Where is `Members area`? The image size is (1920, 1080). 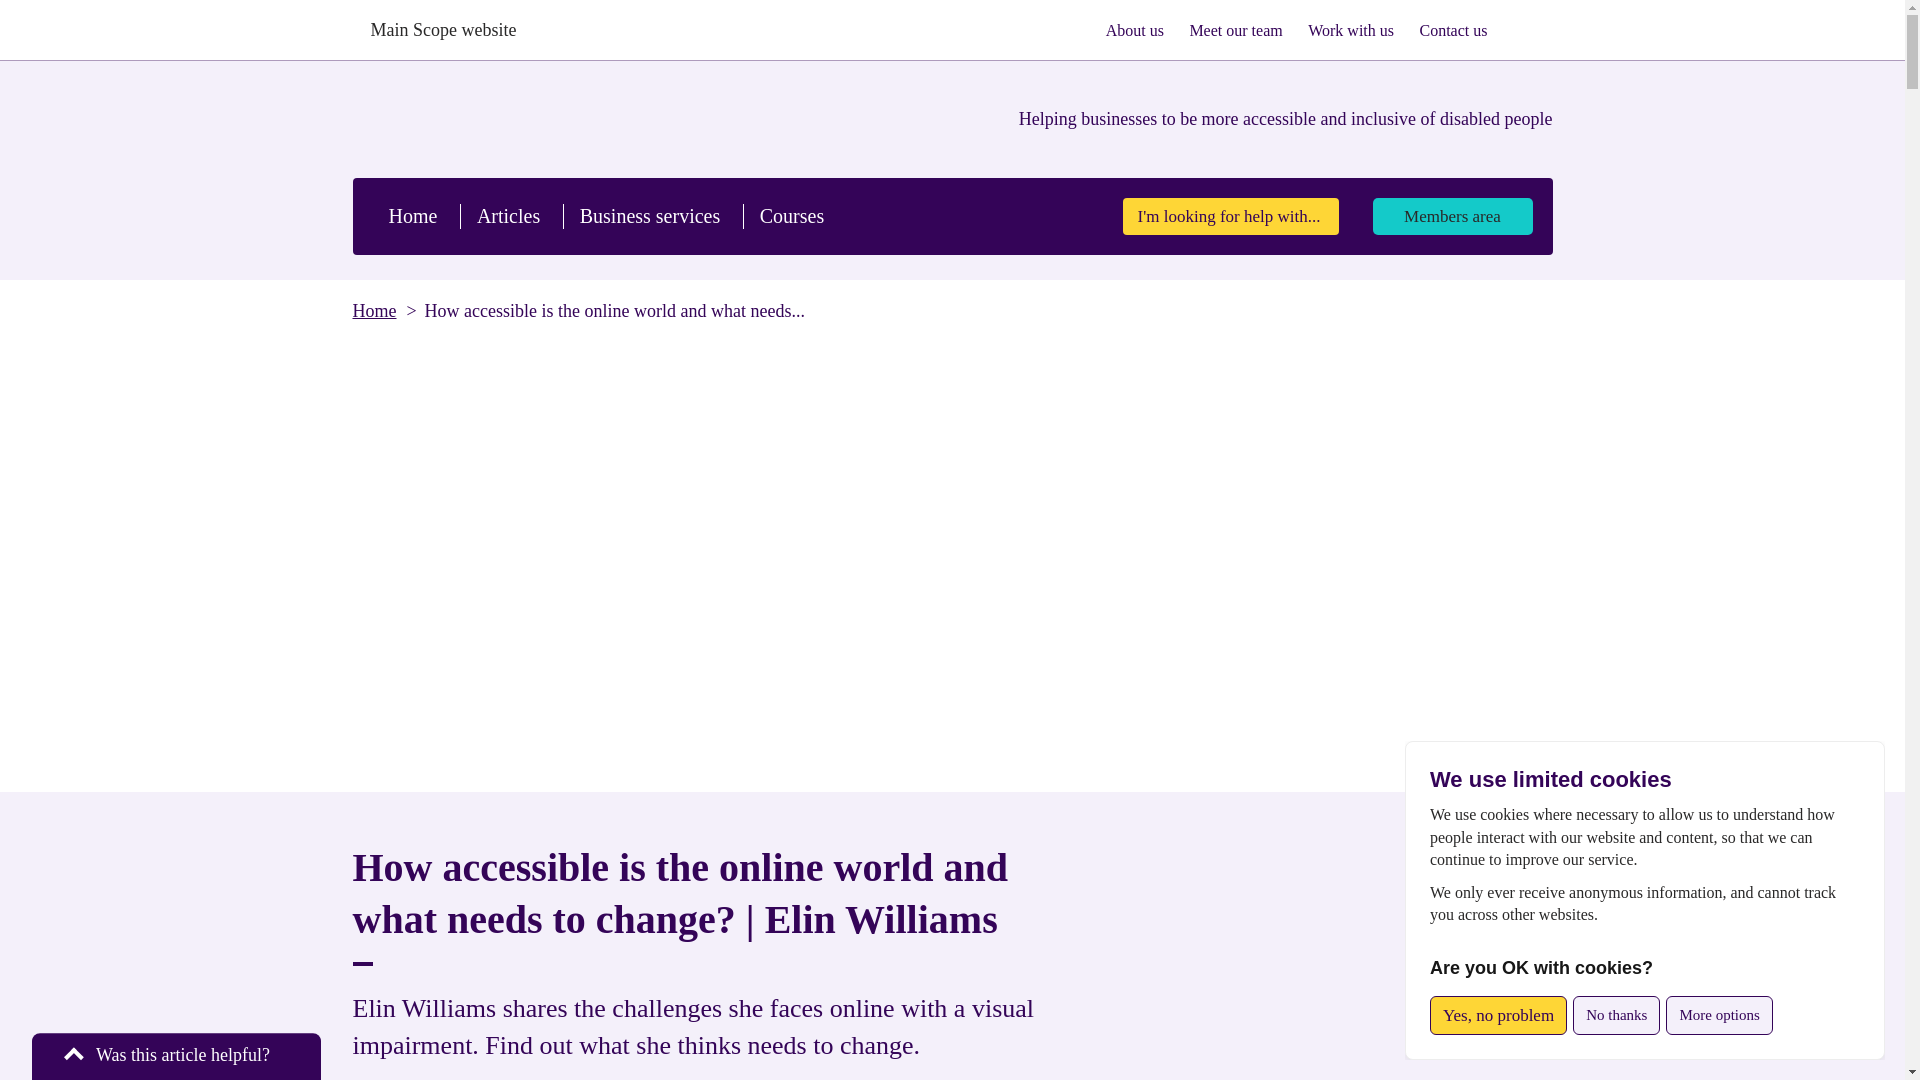 Members area is located at coordinates (1452, 216).